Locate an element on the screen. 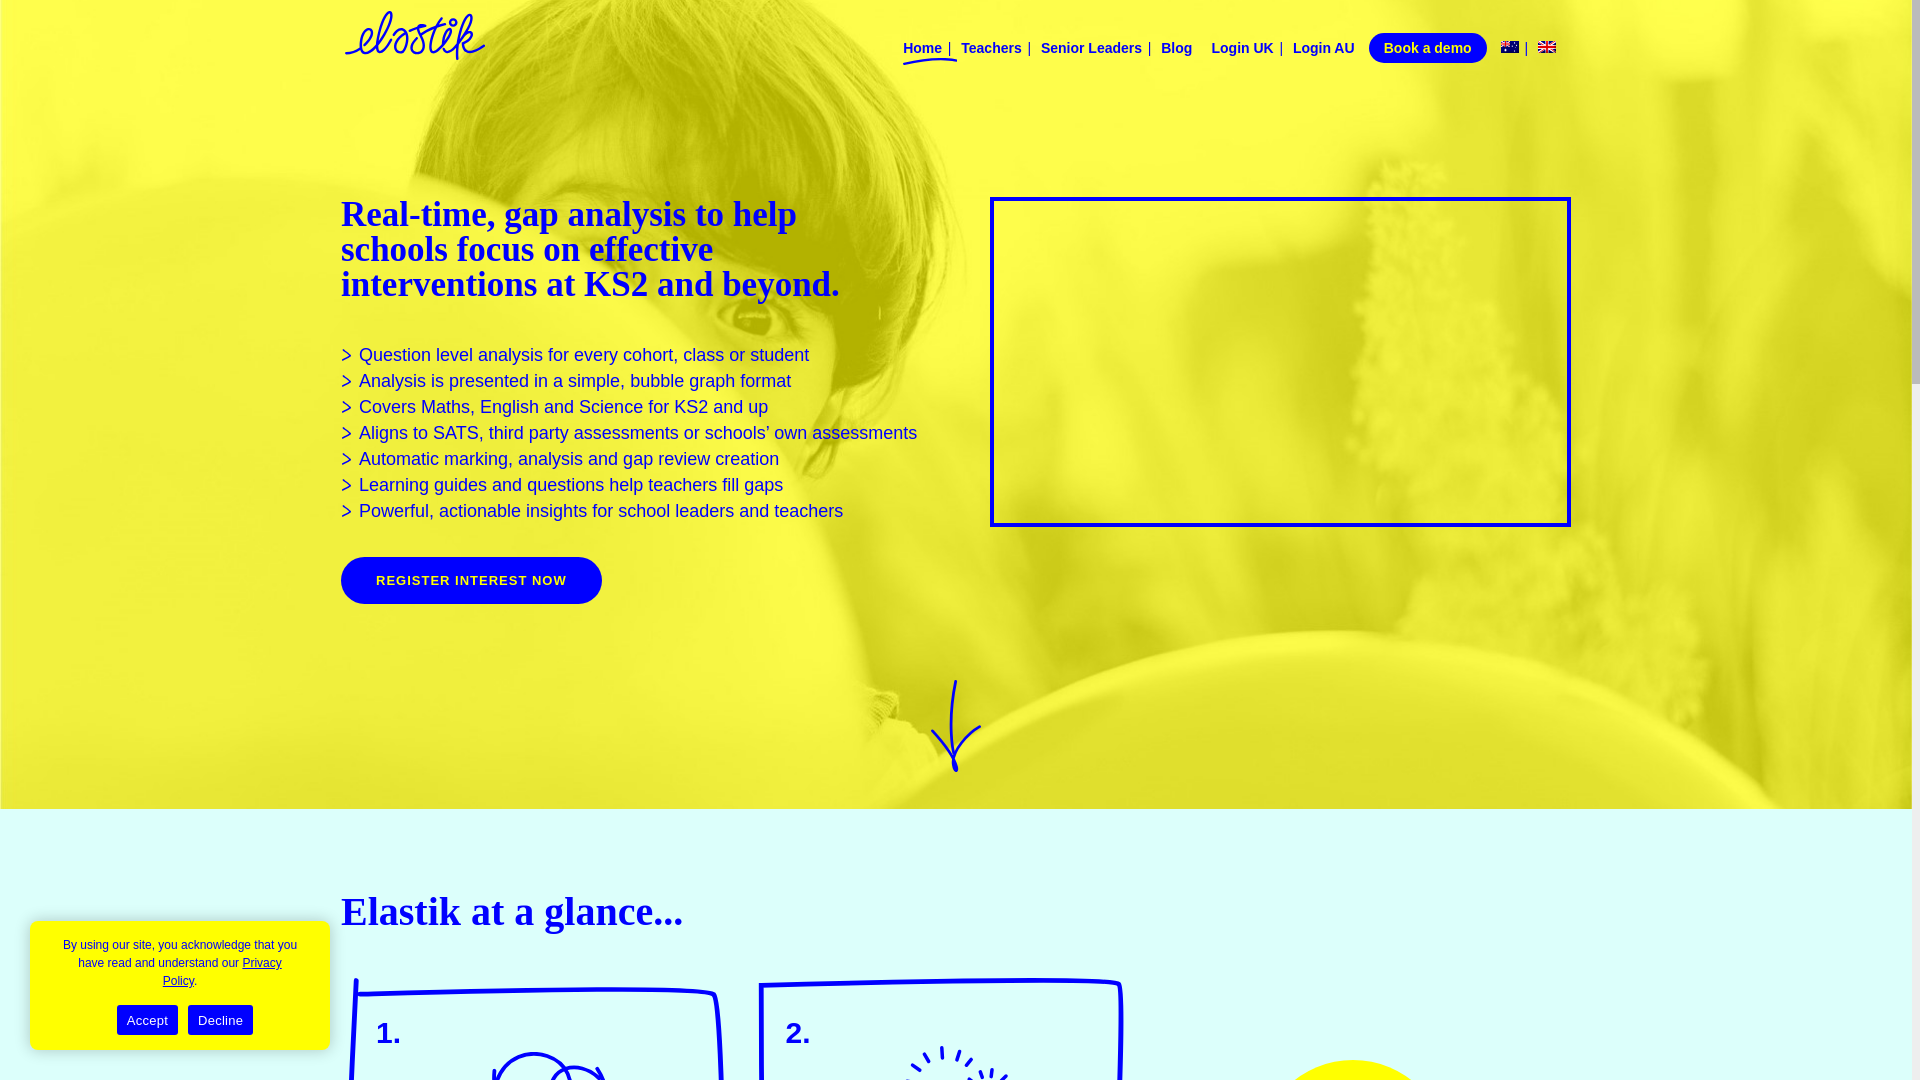 Image resolution: width=1920 pixels, height=1080 pixels. Teachers is located at coordinates (998, 56).